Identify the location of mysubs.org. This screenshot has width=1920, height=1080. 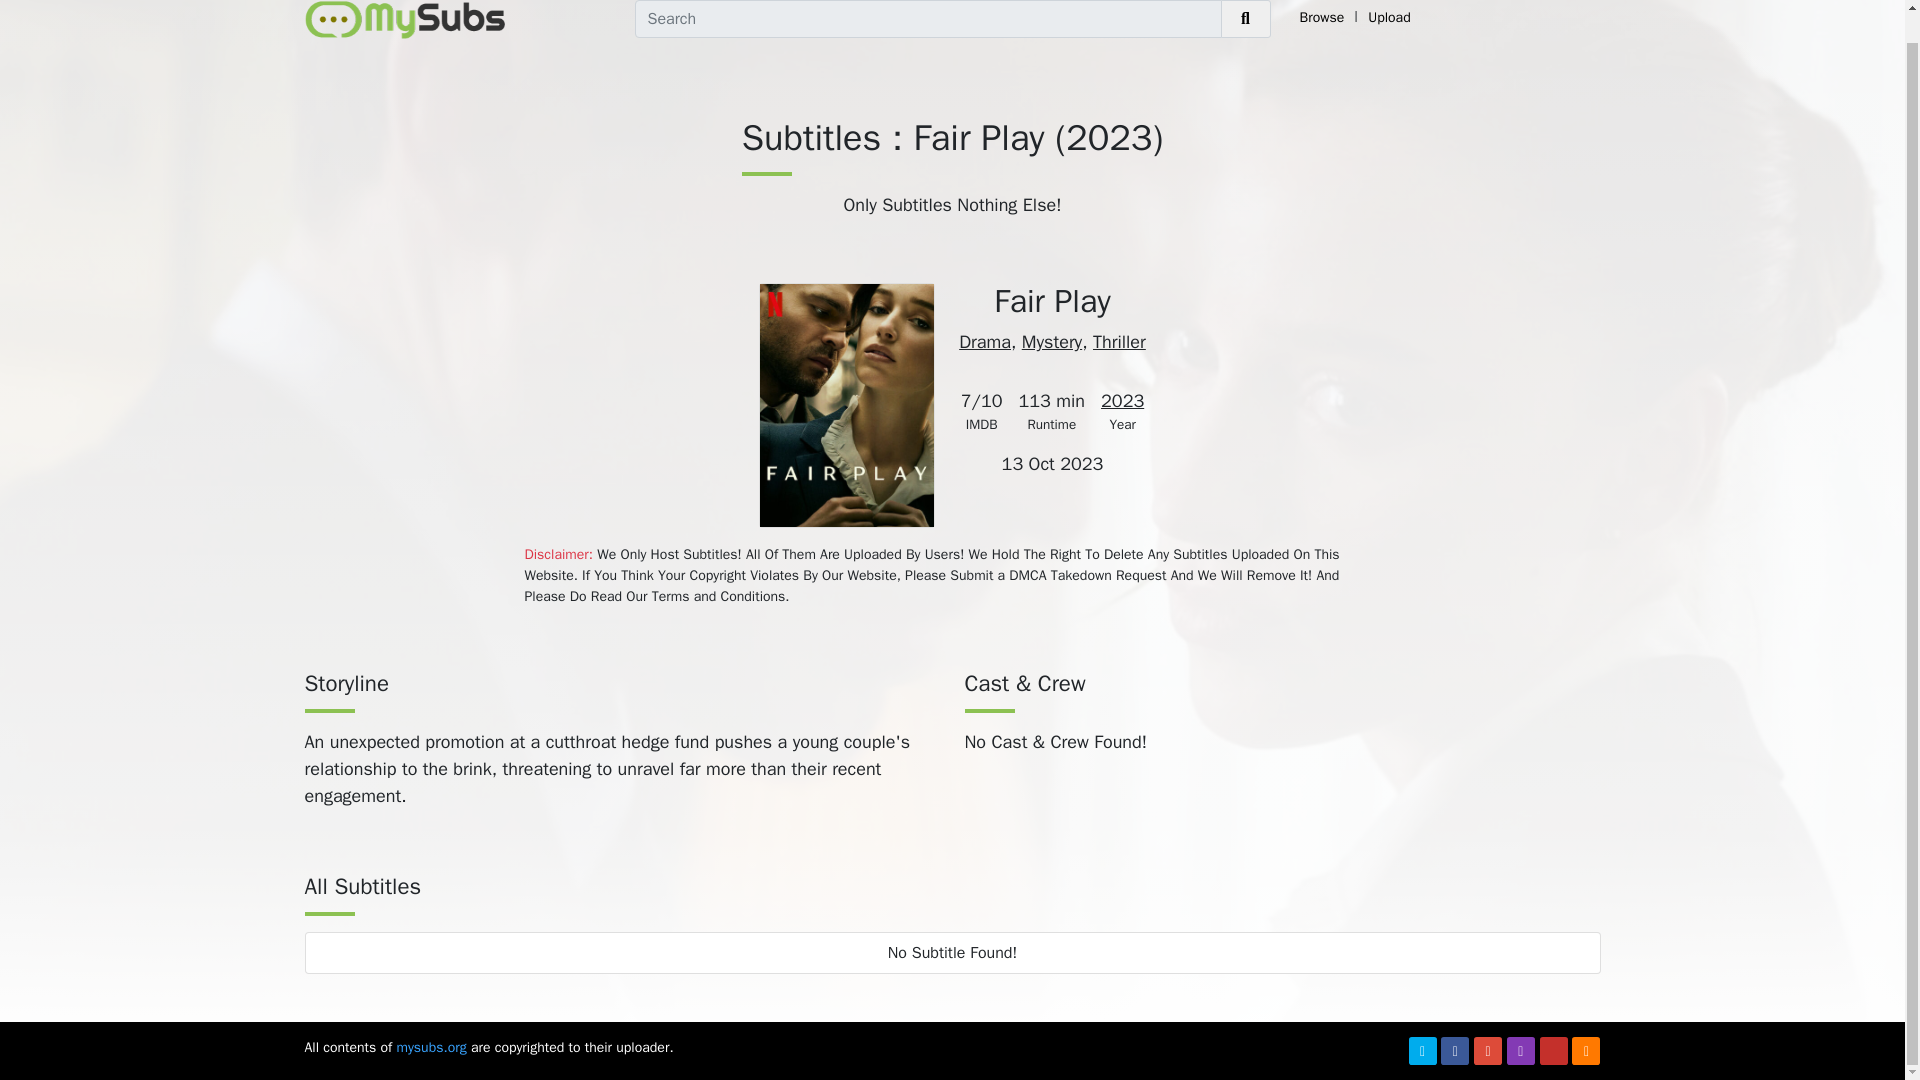
(430, 1047).